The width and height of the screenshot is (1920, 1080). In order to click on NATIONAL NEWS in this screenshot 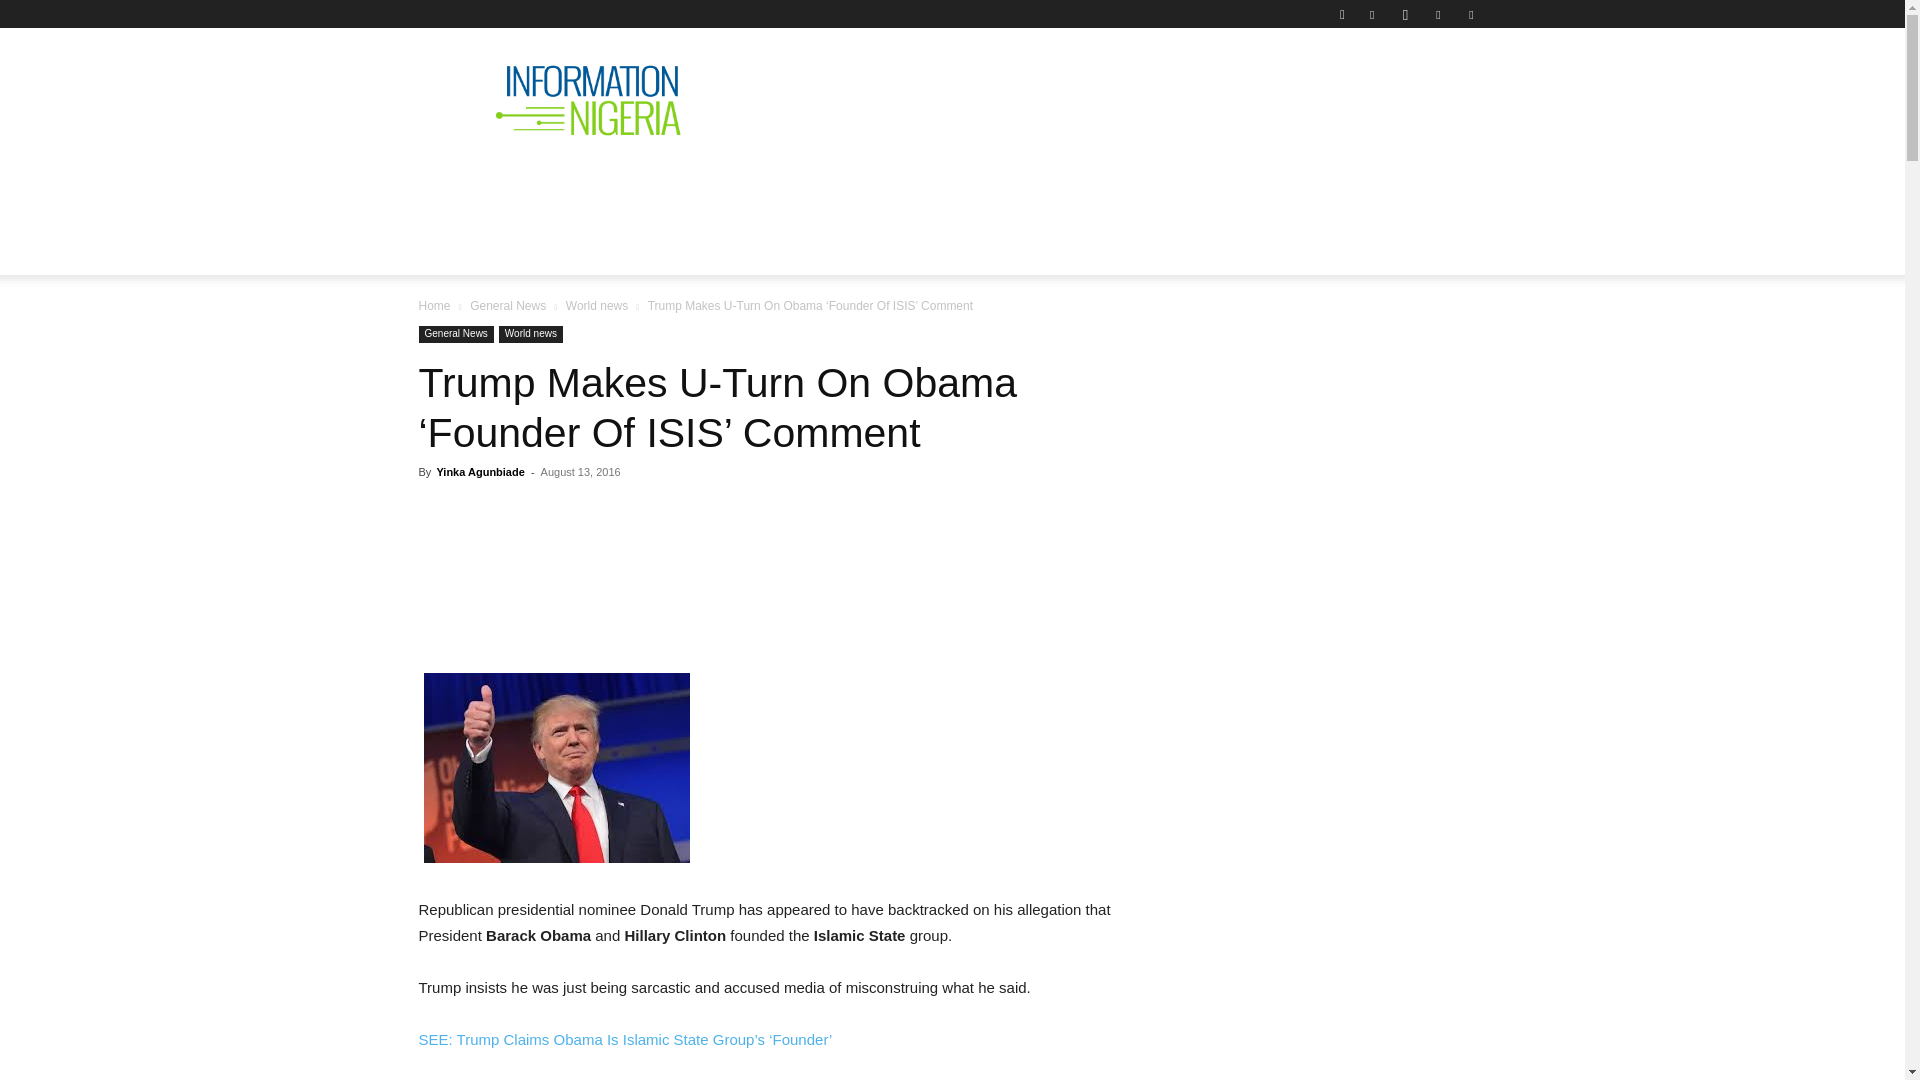, I will do `click(586, 184)`.